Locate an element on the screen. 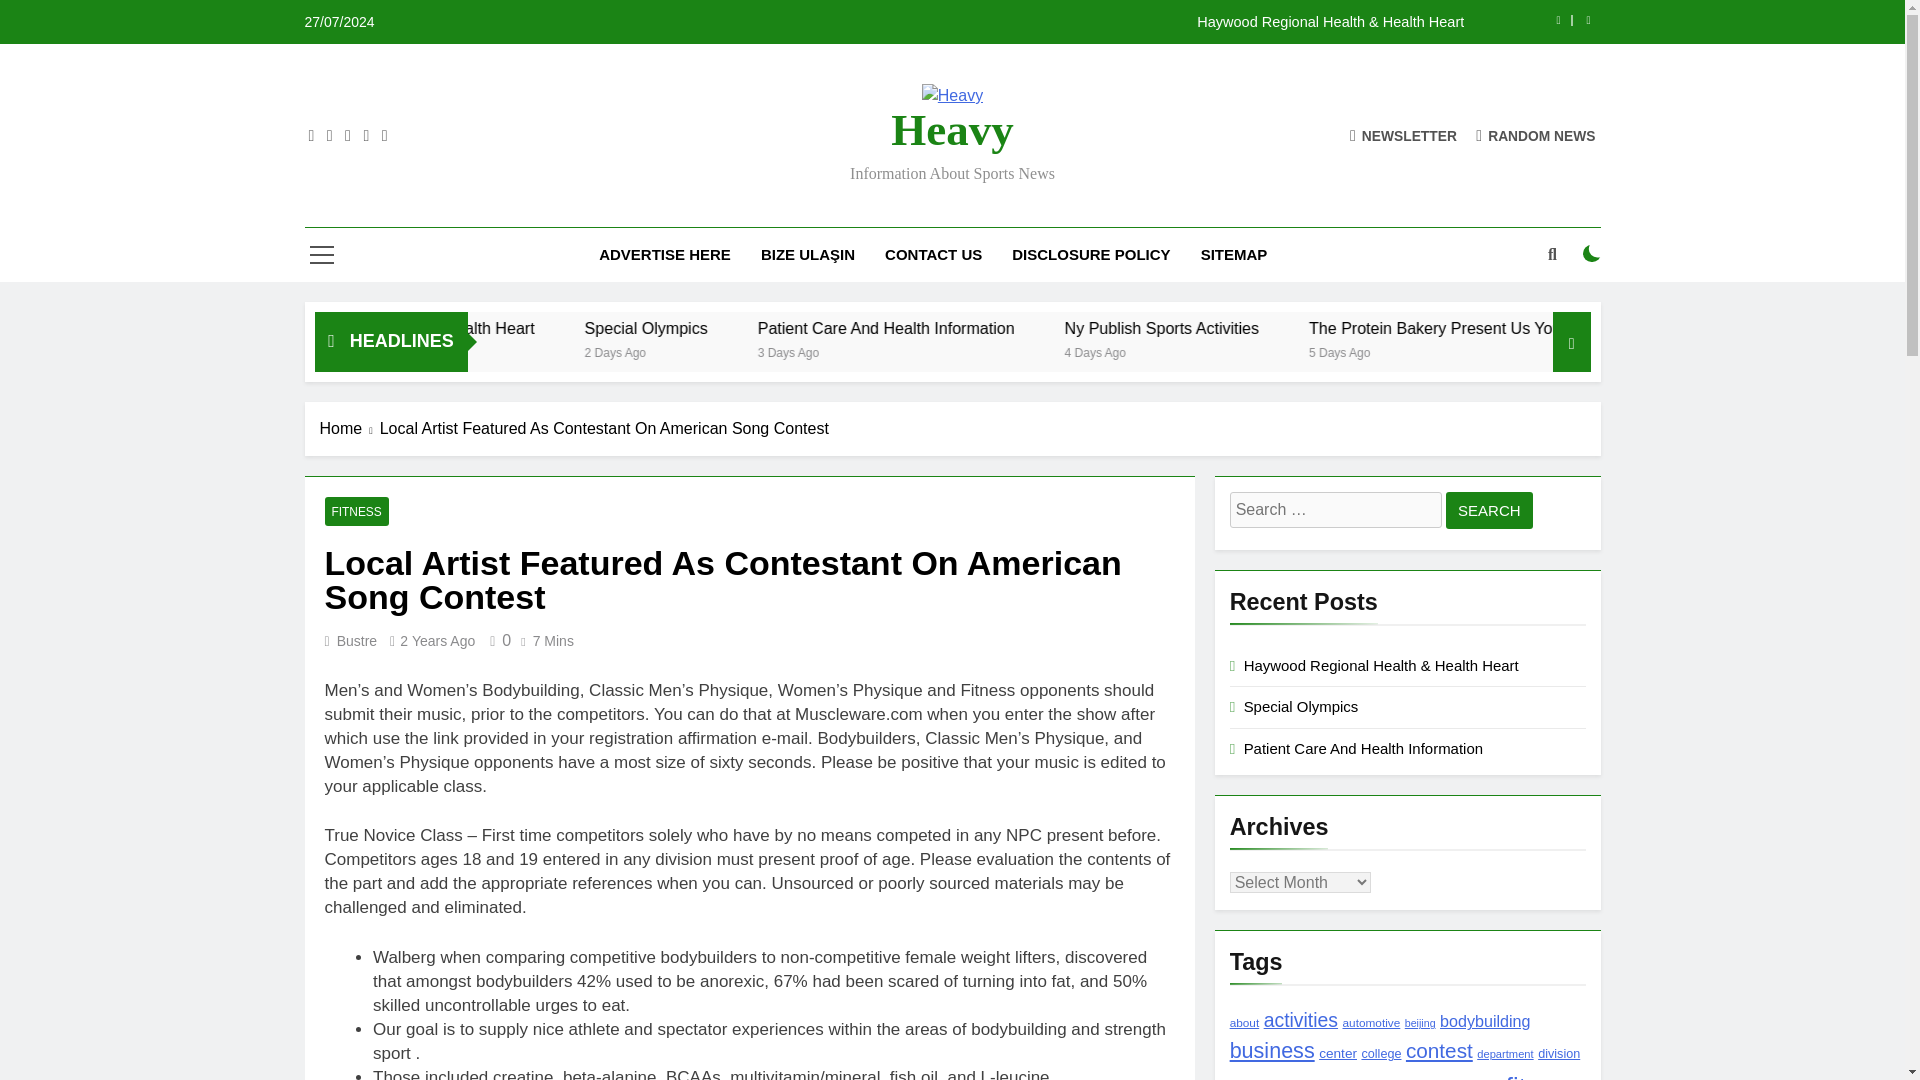 The image size is (1920, 1080). ADVERTISE HERE is located at coordinates (664, 254).